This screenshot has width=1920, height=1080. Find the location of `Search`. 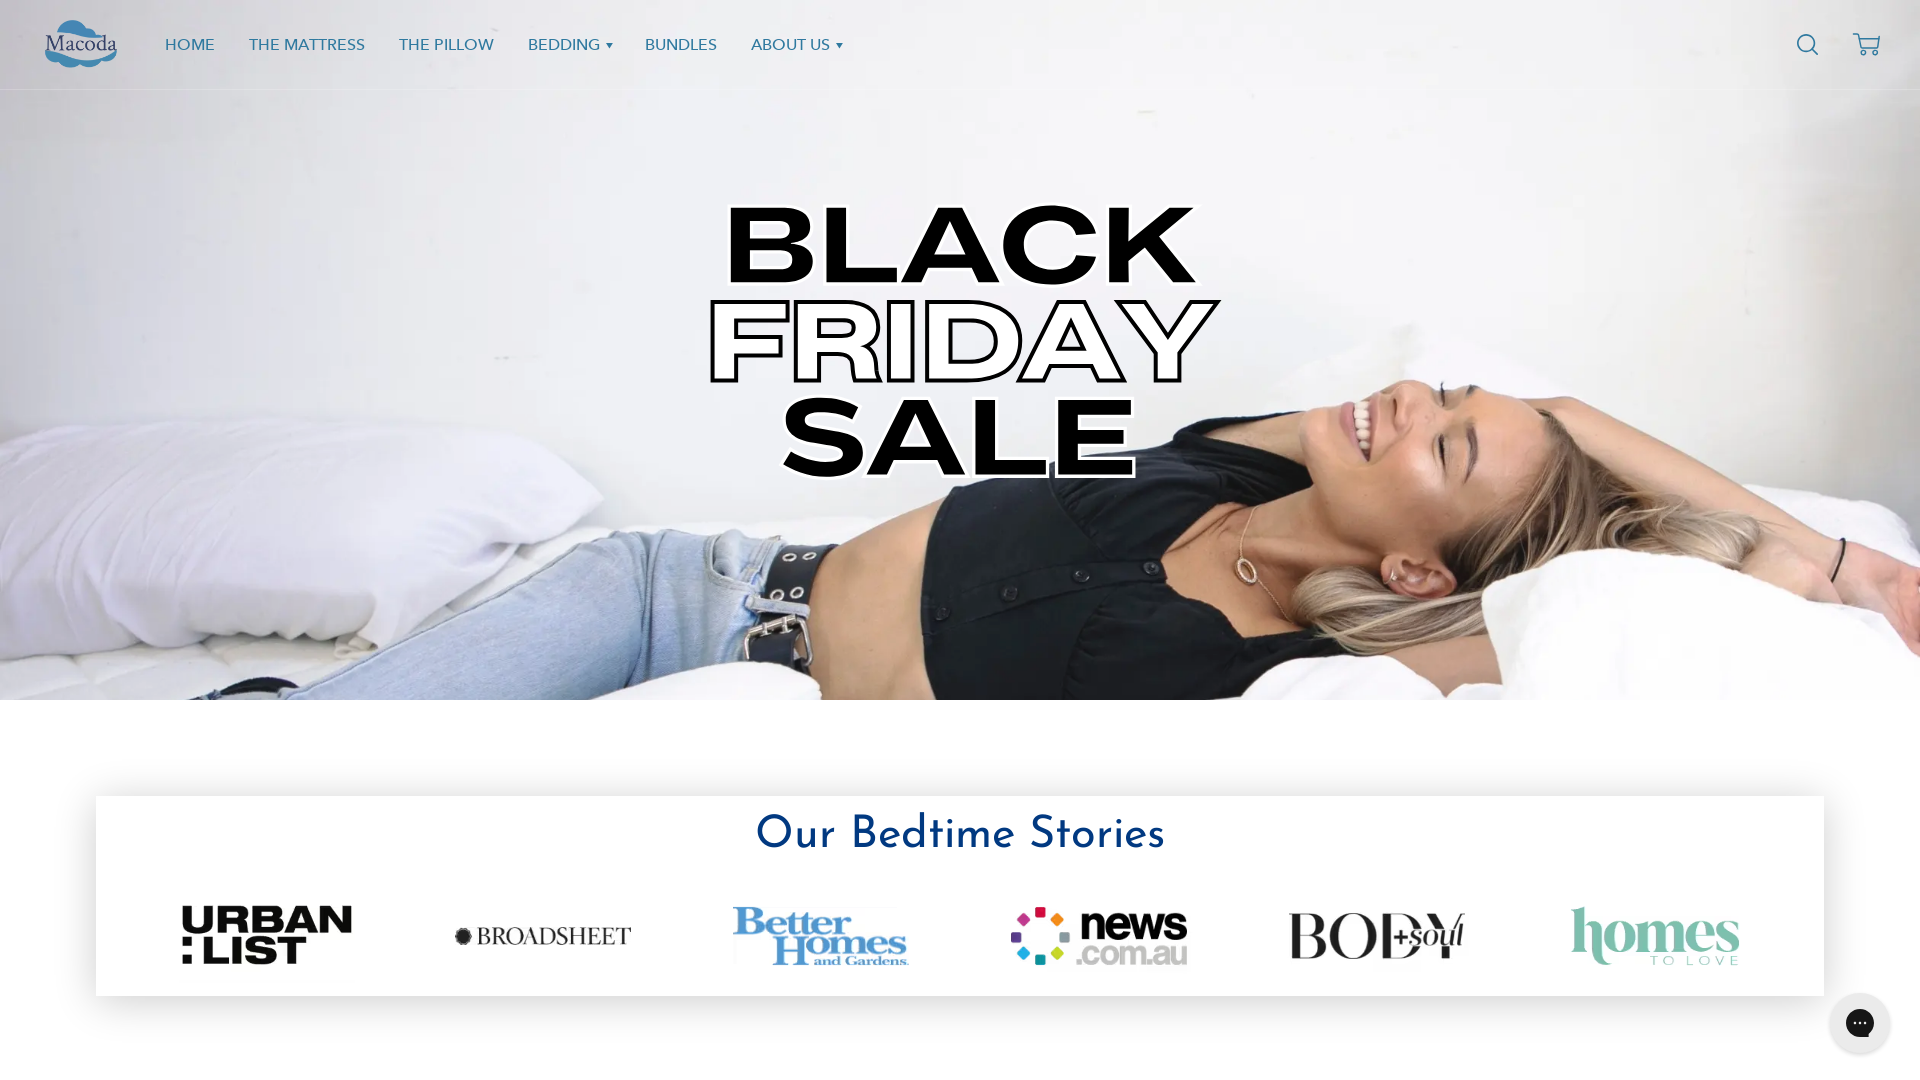

Search is located at coordinates (1811, 45).